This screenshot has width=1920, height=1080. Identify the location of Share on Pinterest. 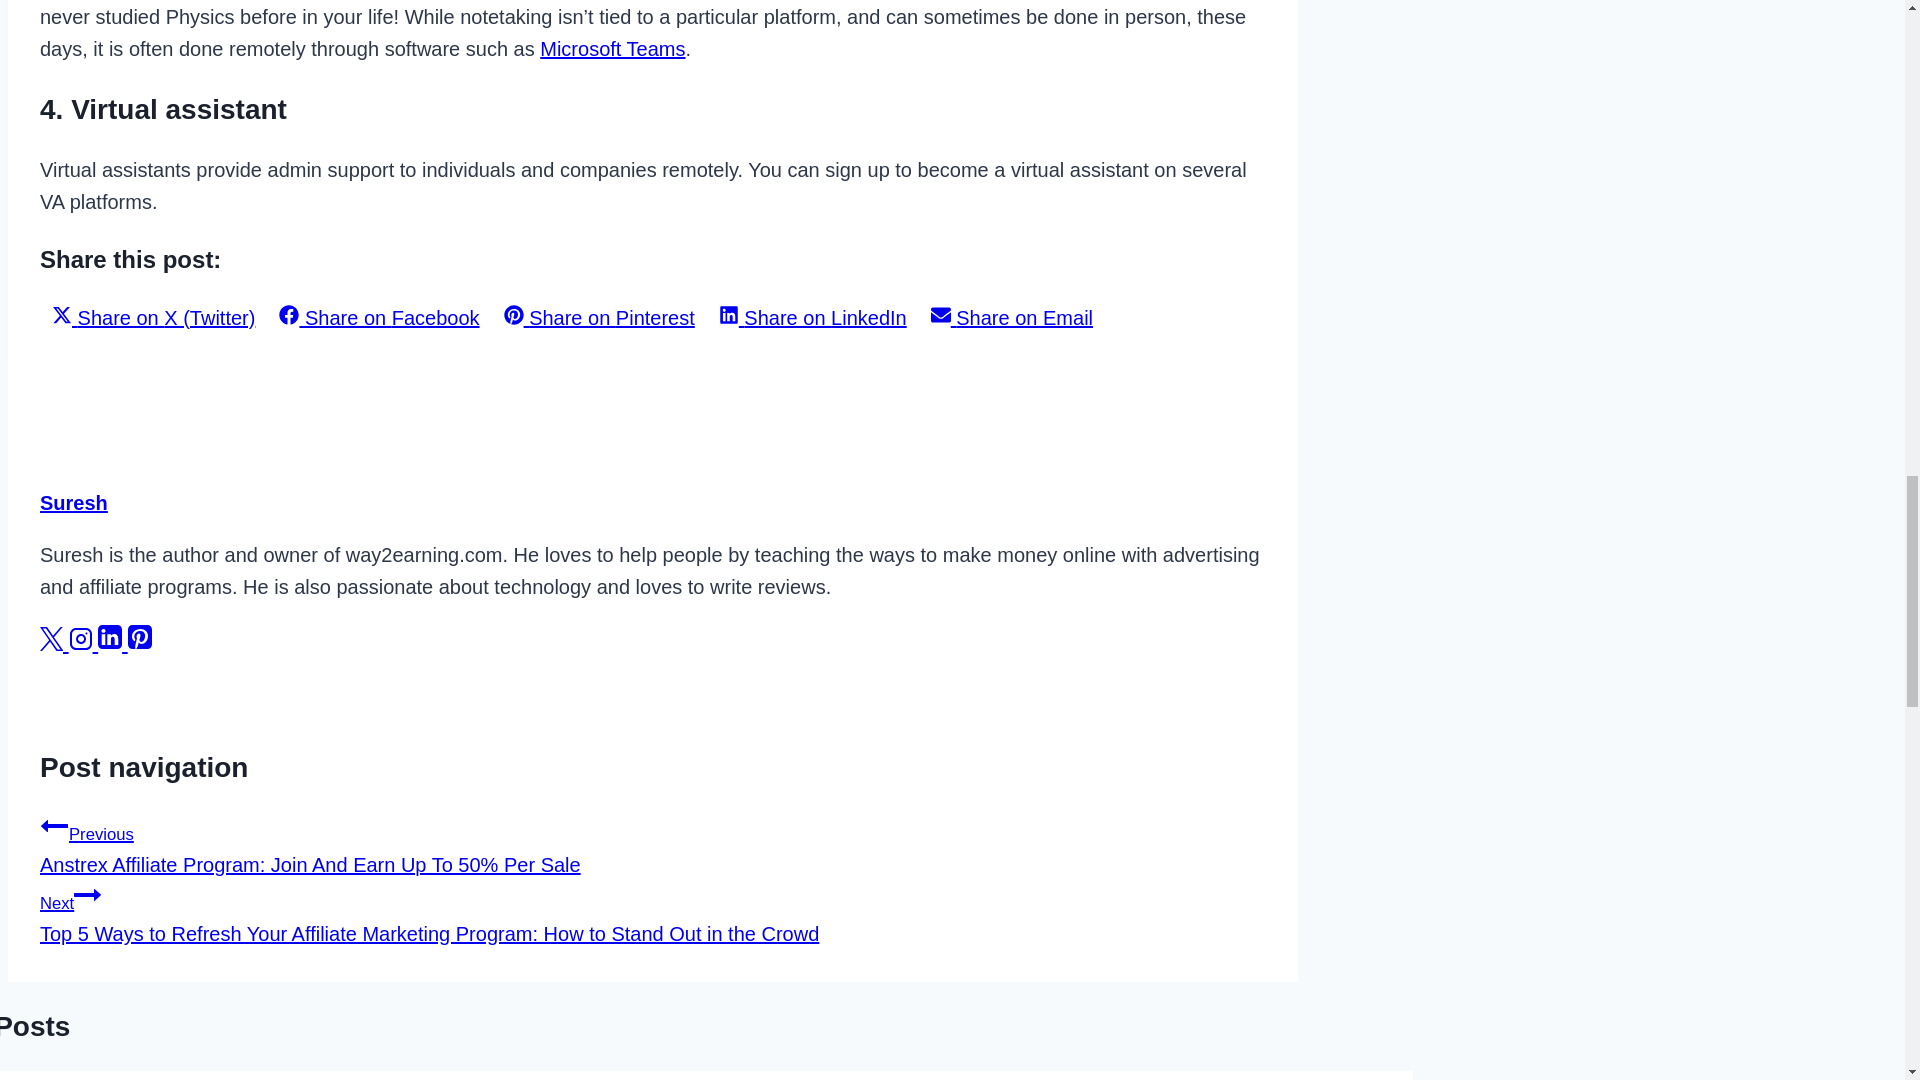
(598, 318).